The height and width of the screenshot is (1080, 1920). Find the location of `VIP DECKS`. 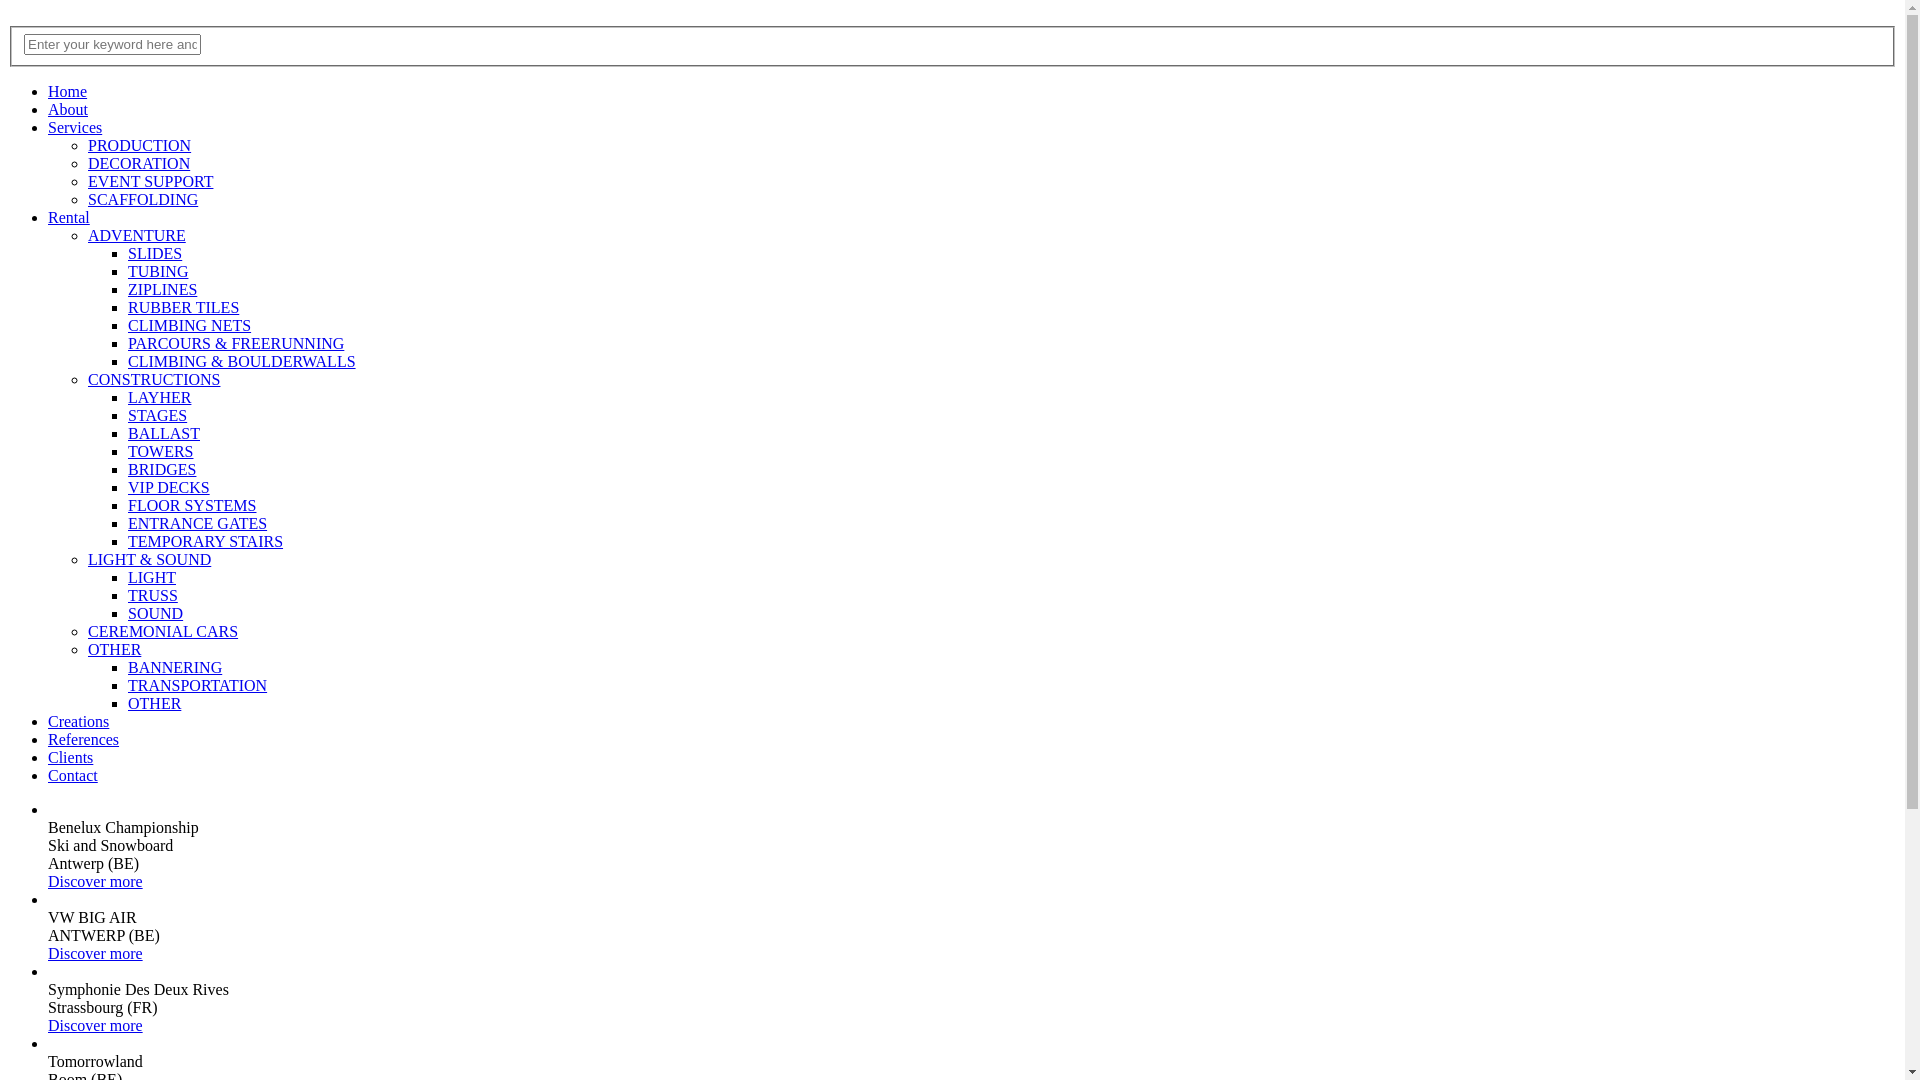

VIP DECKS is located at coordinates (169, 488).